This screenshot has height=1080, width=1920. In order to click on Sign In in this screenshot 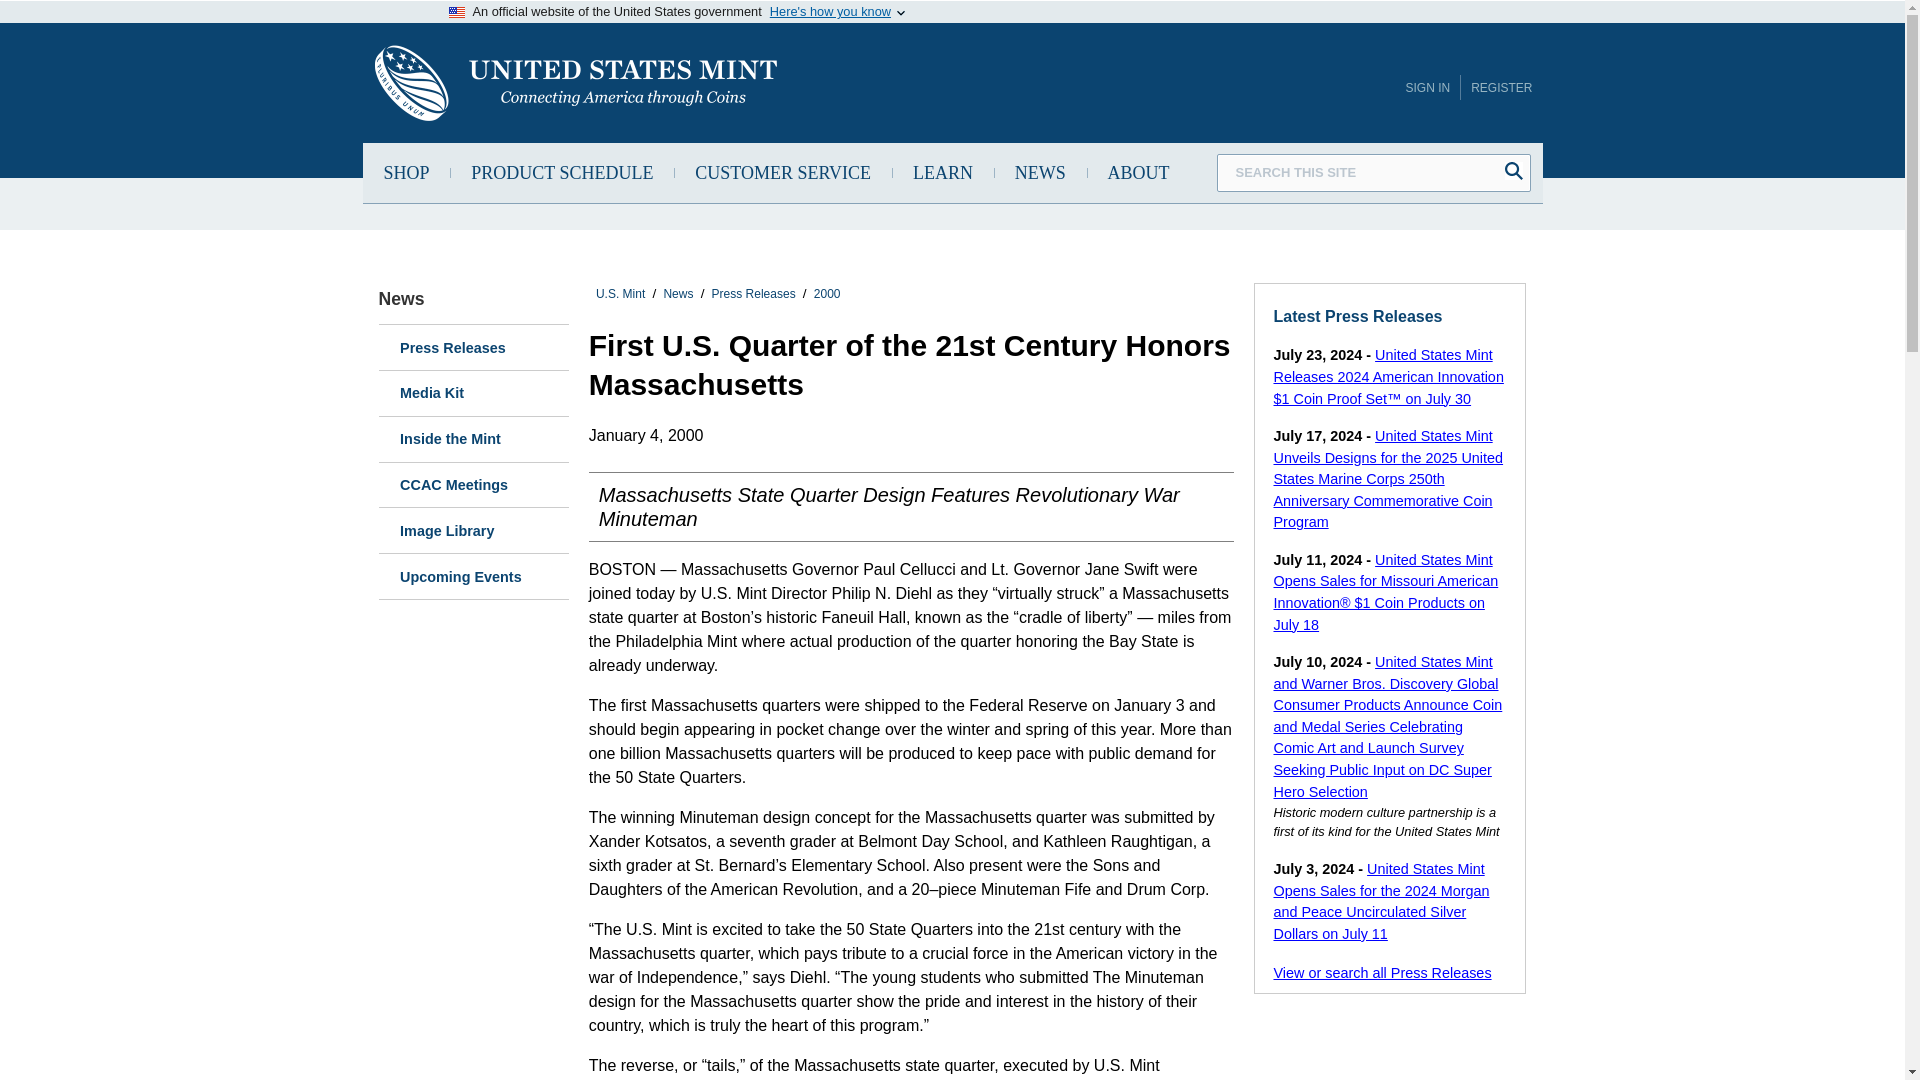, I will do `click(1427, 88)`.